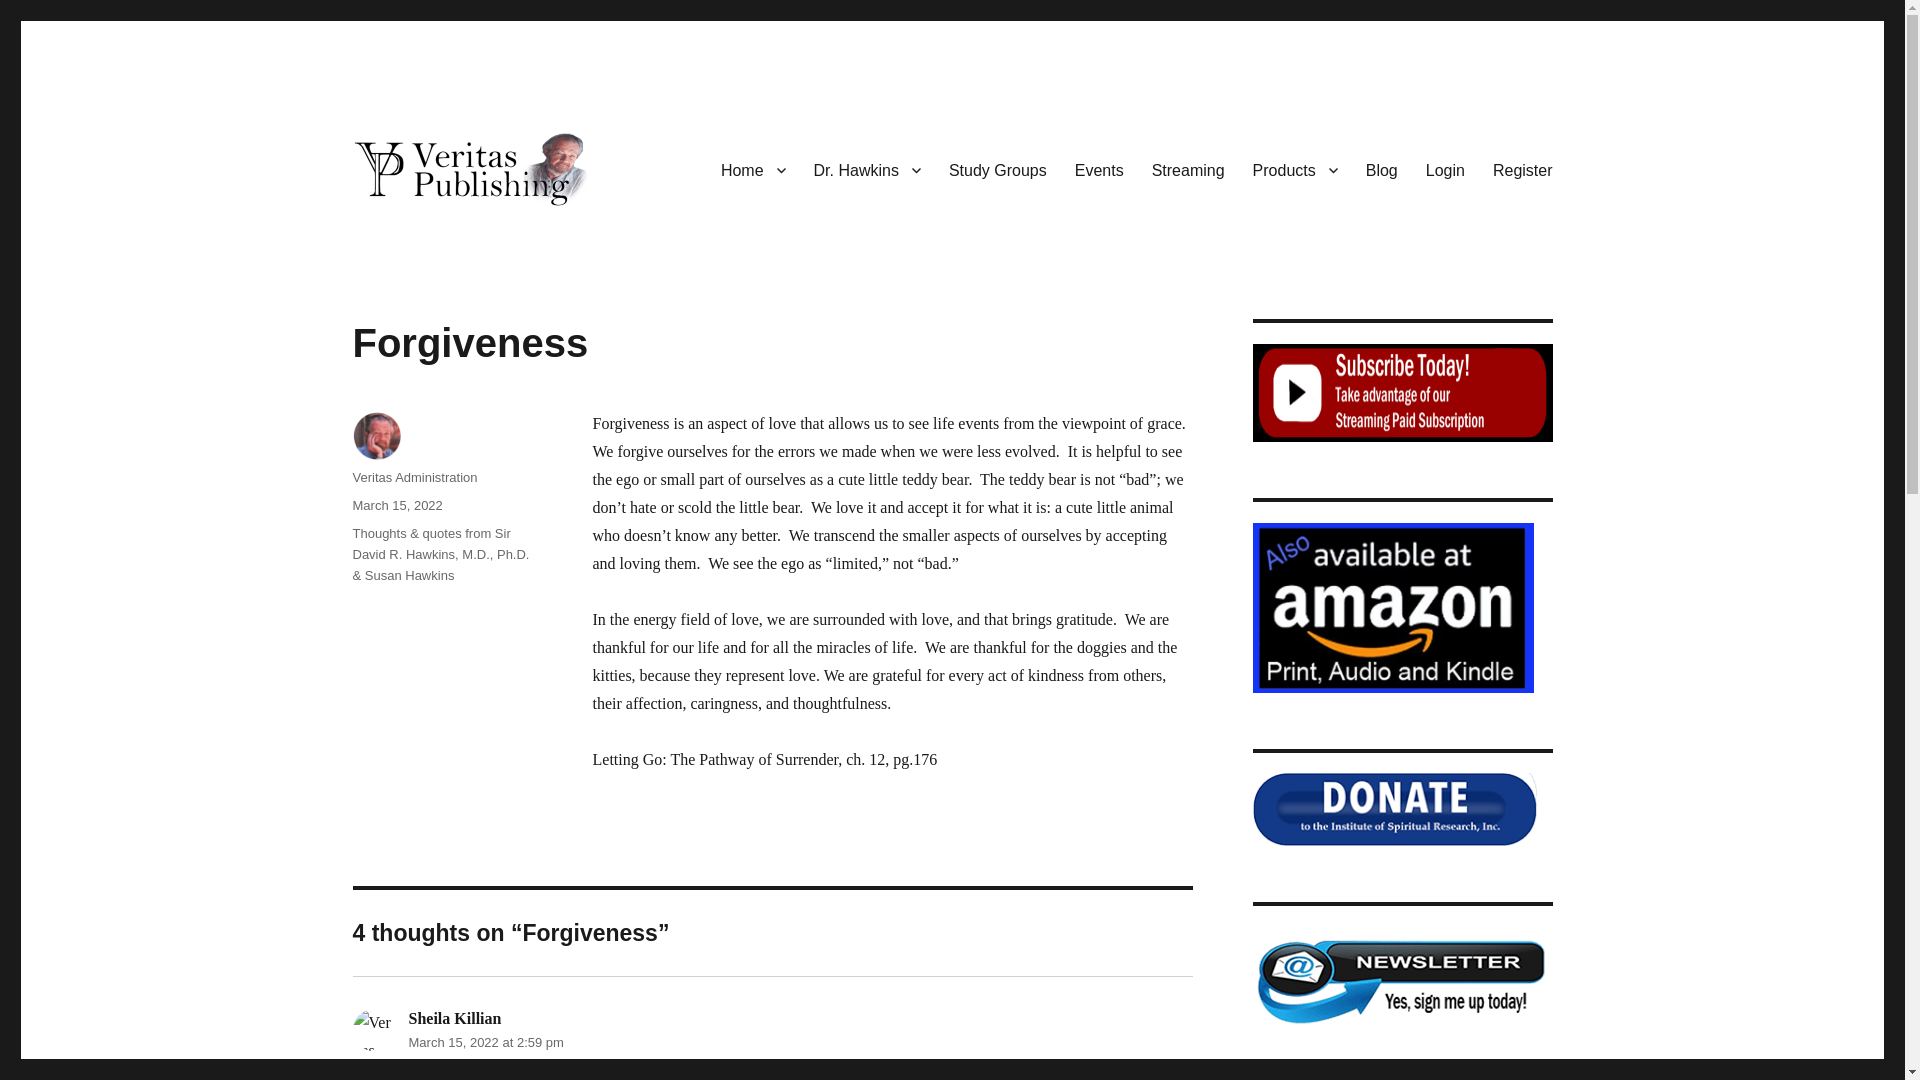  Describe the element at coordinates (998, 170) in the screenshot. I see `Study Groups` at that location.